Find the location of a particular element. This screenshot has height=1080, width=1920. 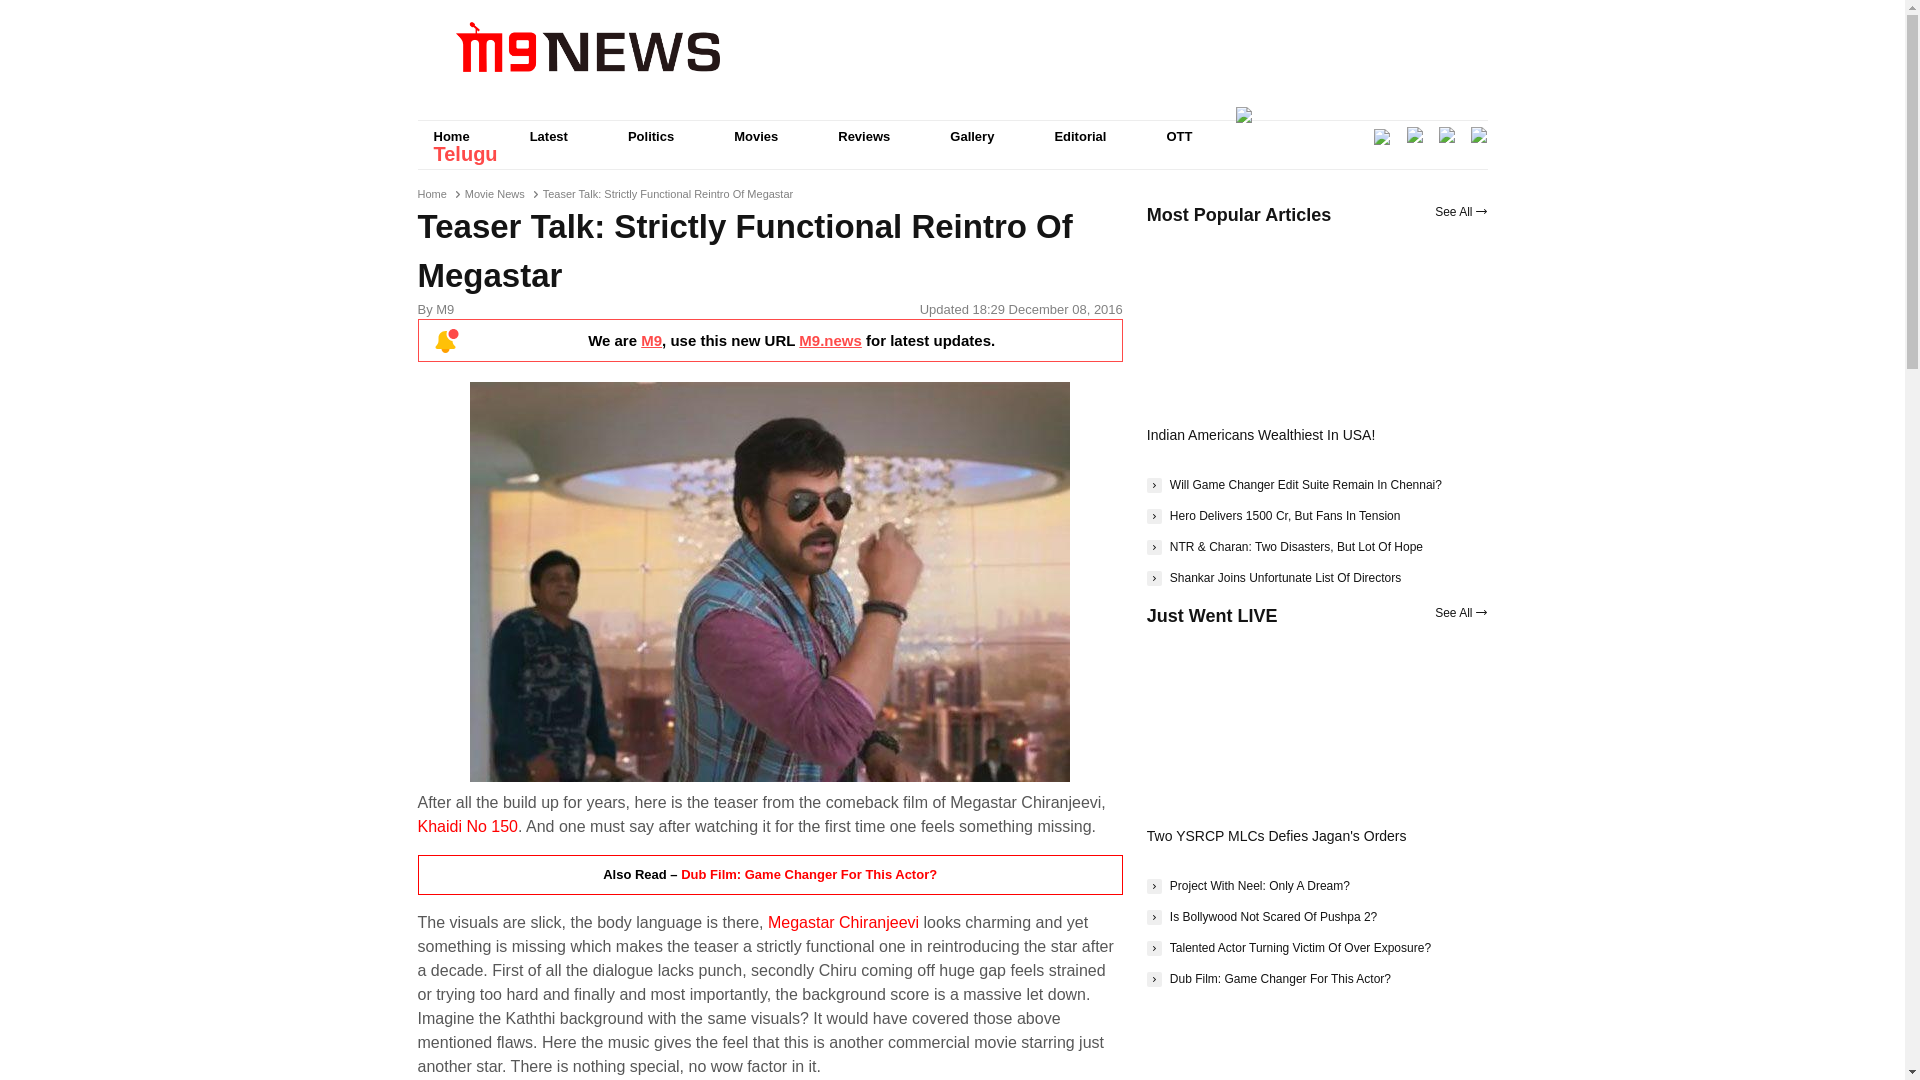

Telugu is located at coordinates (466, 154).